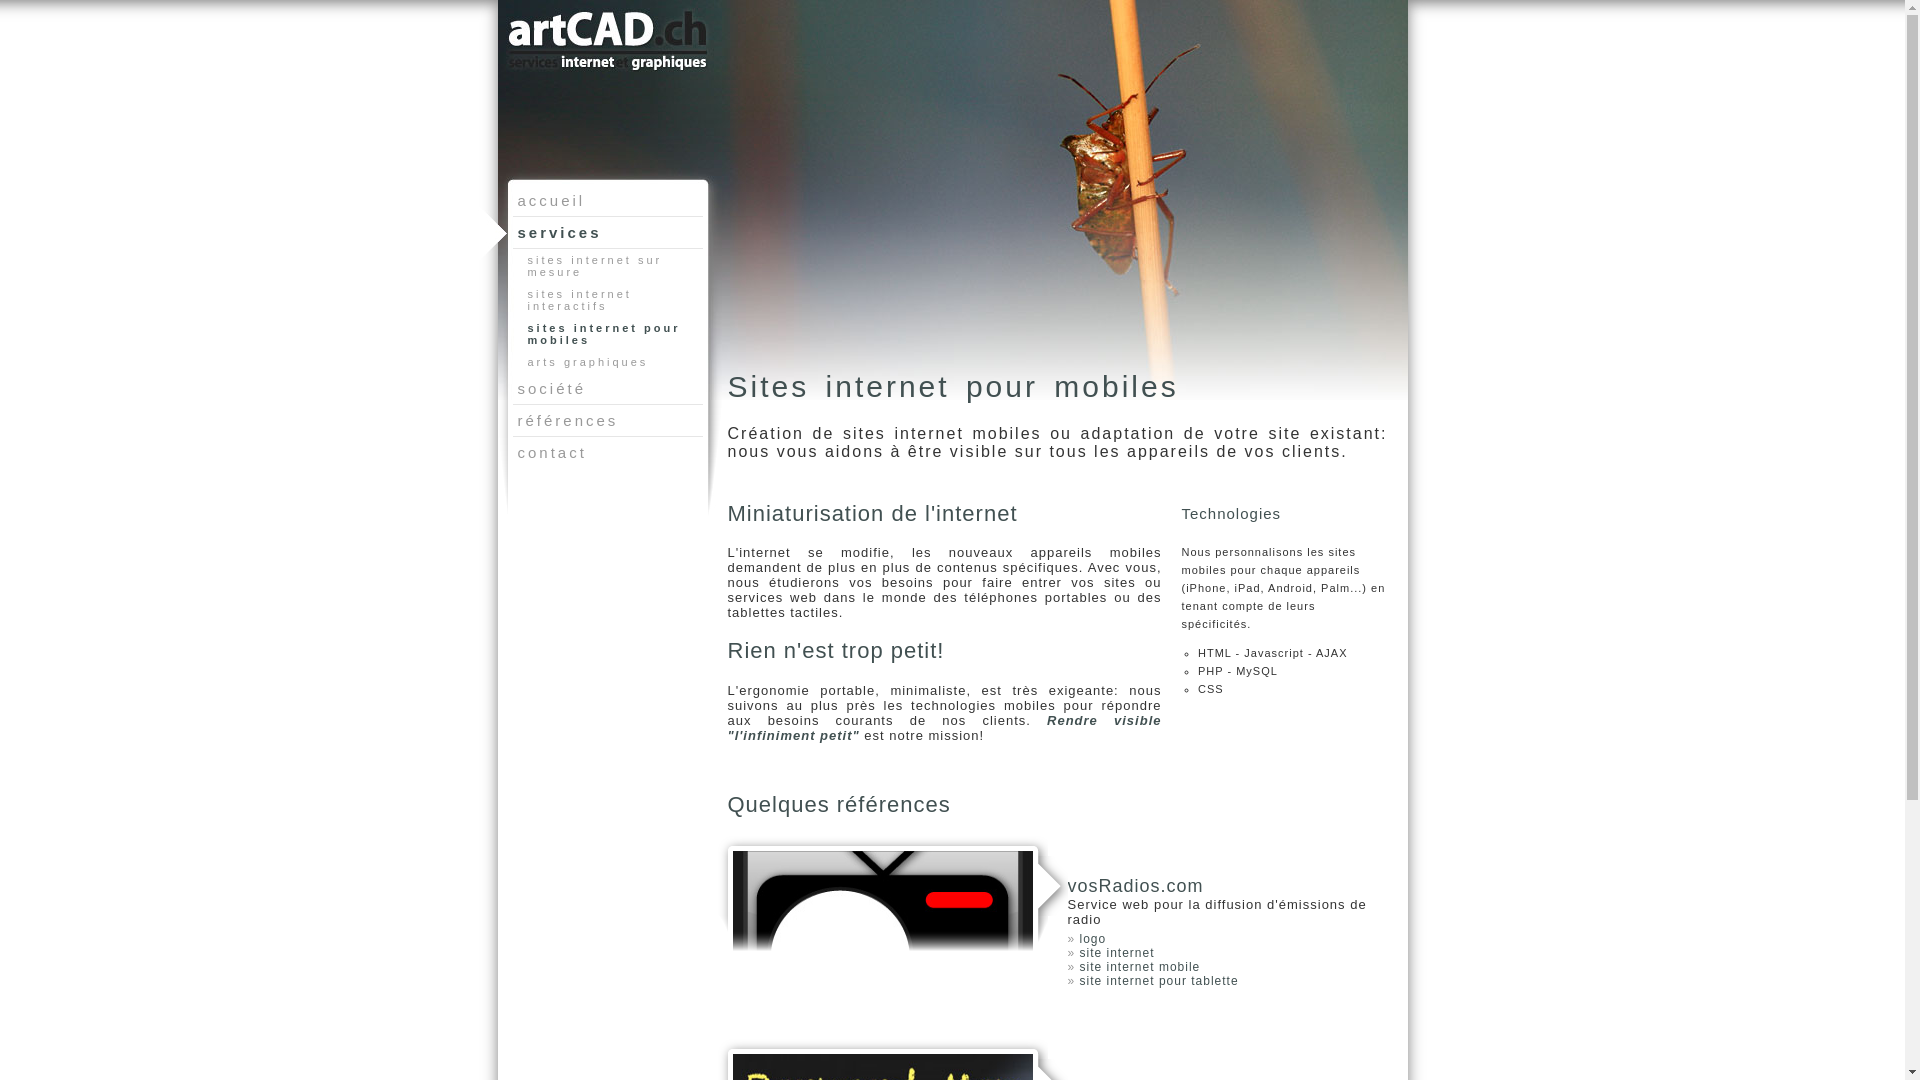 The image size is (1920, 1080). What do you see at coordinates (612, 362) in the screenshot?
I see `arts graphiques` at bounding box center [612, 362].